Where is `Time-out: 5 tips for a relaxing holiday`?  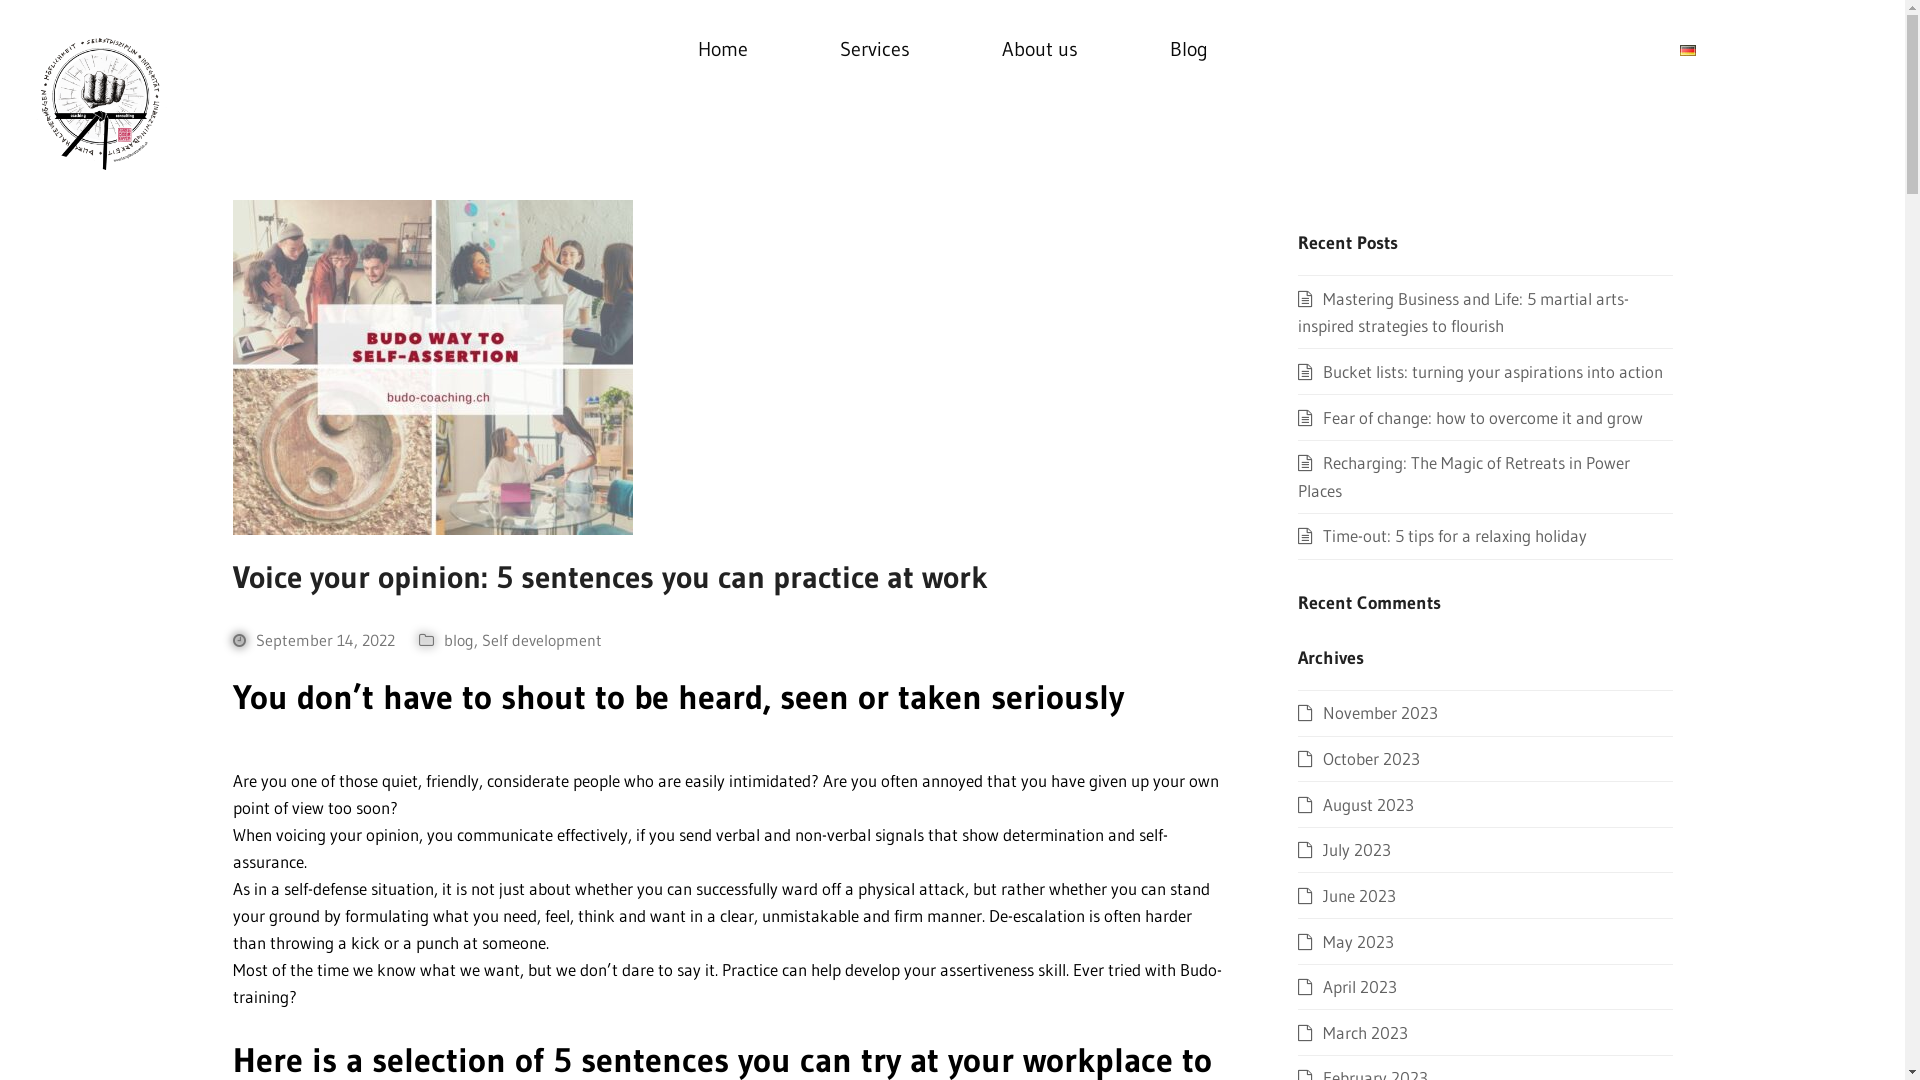
Time-out: 5 tips for a relaxing holiday is located at coordinates (1442, 536).